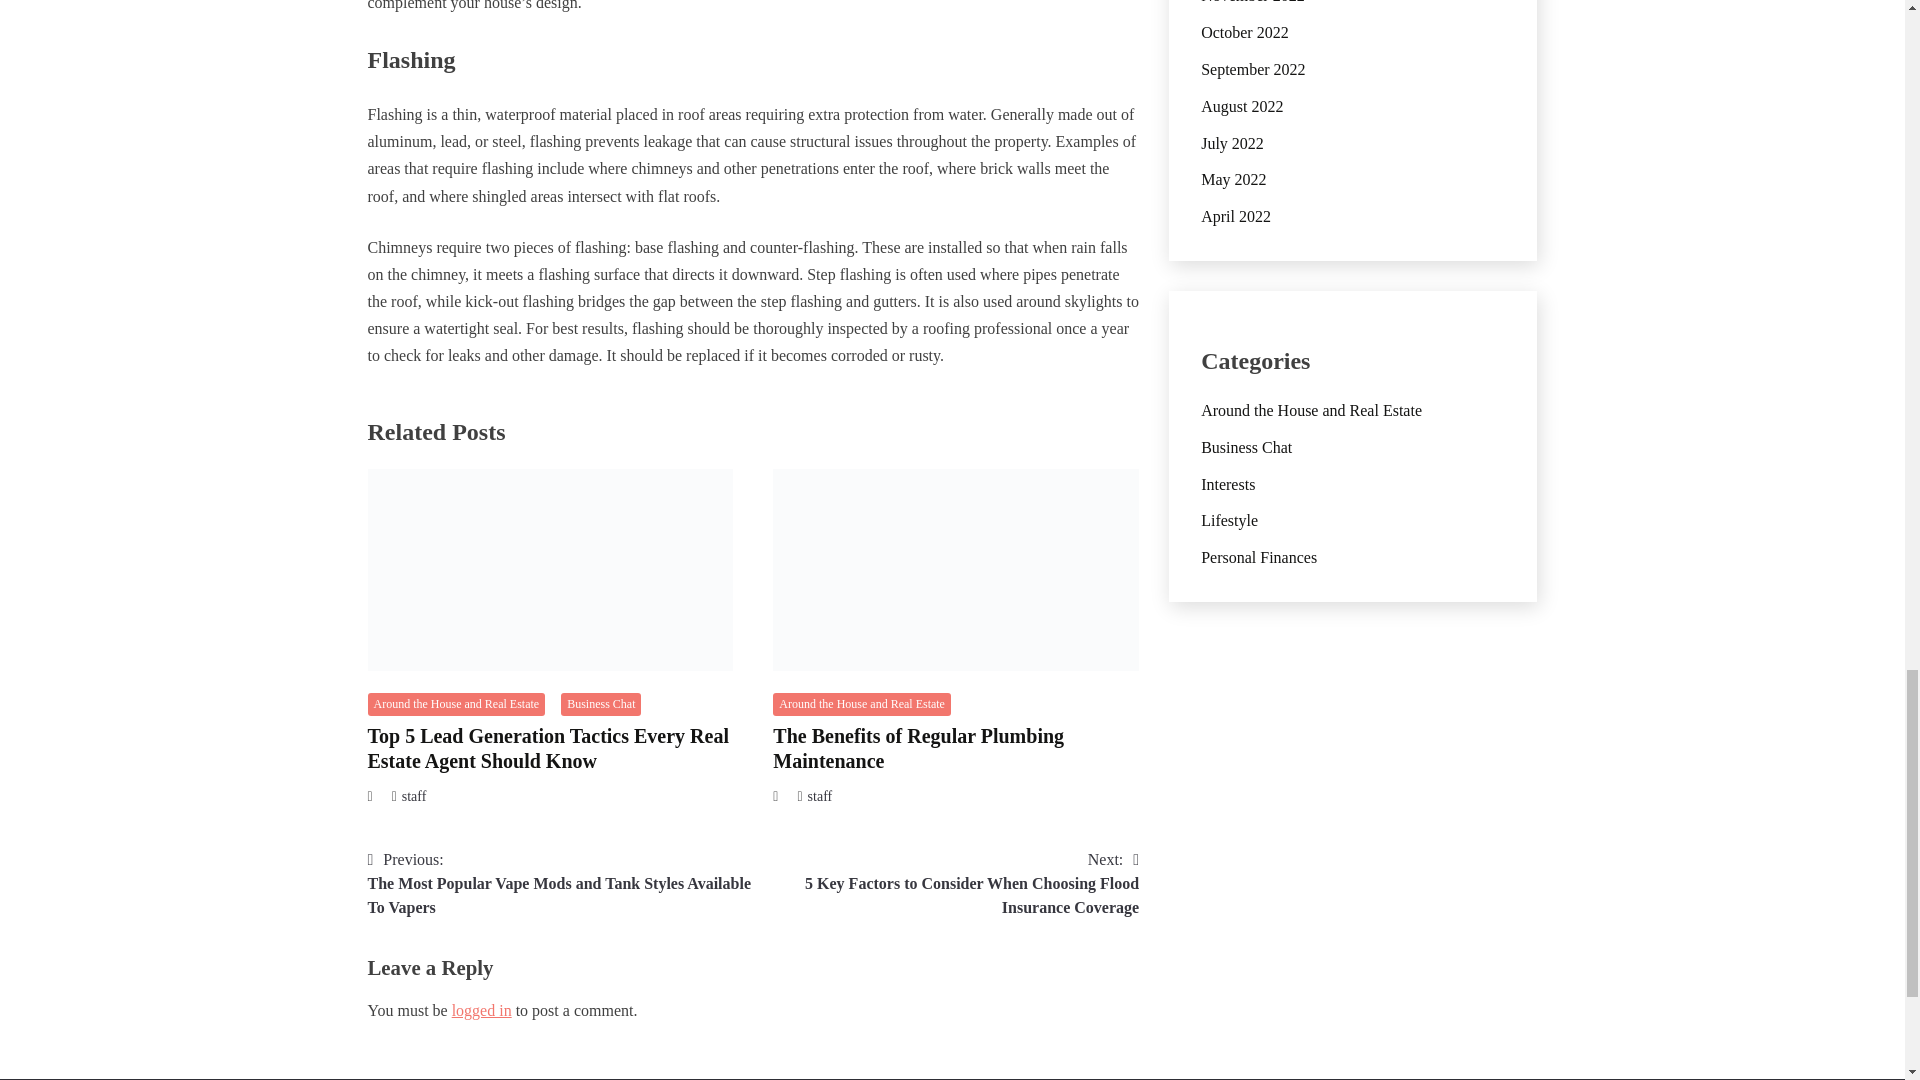 The image size is (1920, 1080). What do you see at coordinates (414, 796) in the screenshot?
I see `staff` at bounding box center [414, 796].